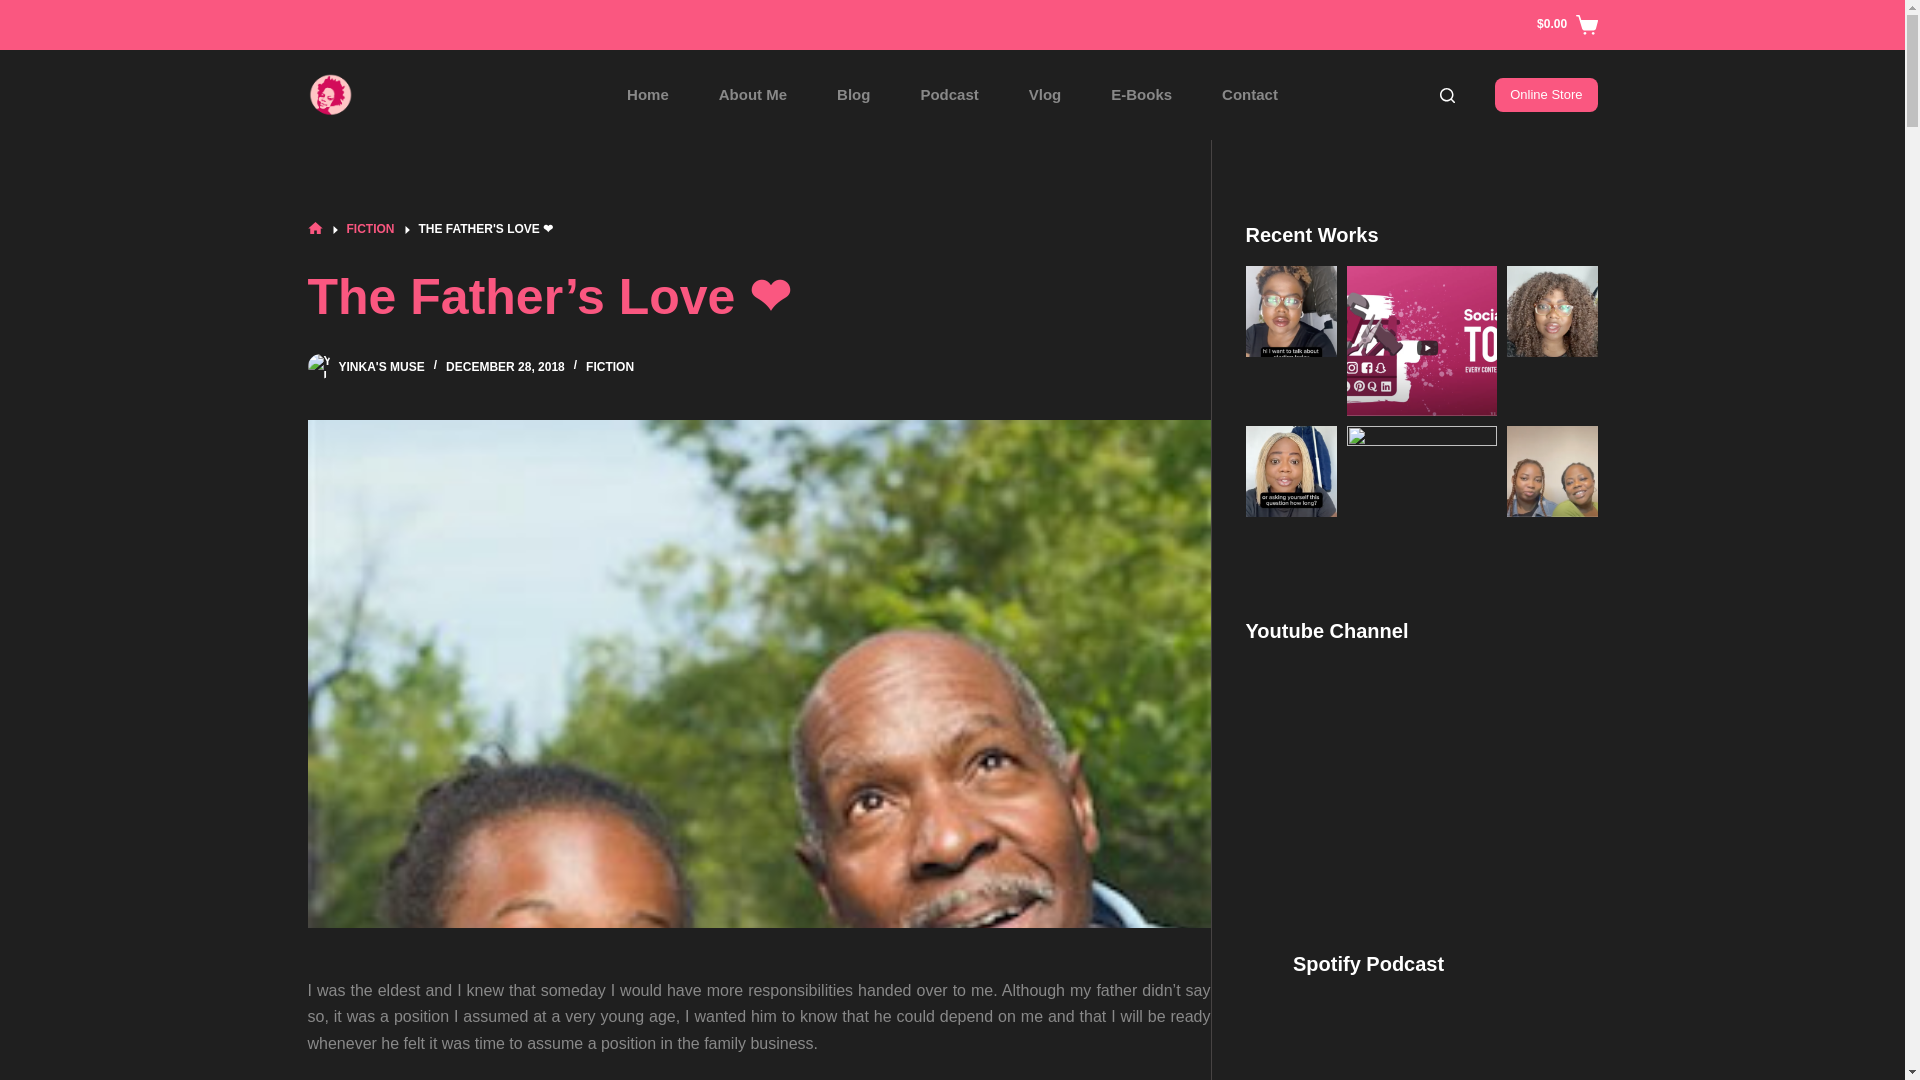 Image resolution: width=1920 pixels, height=1080 pixels. What do you see at coordinates (948, 94) in the screenshot?
I see `Podcast` at bounding box center [948, 94].